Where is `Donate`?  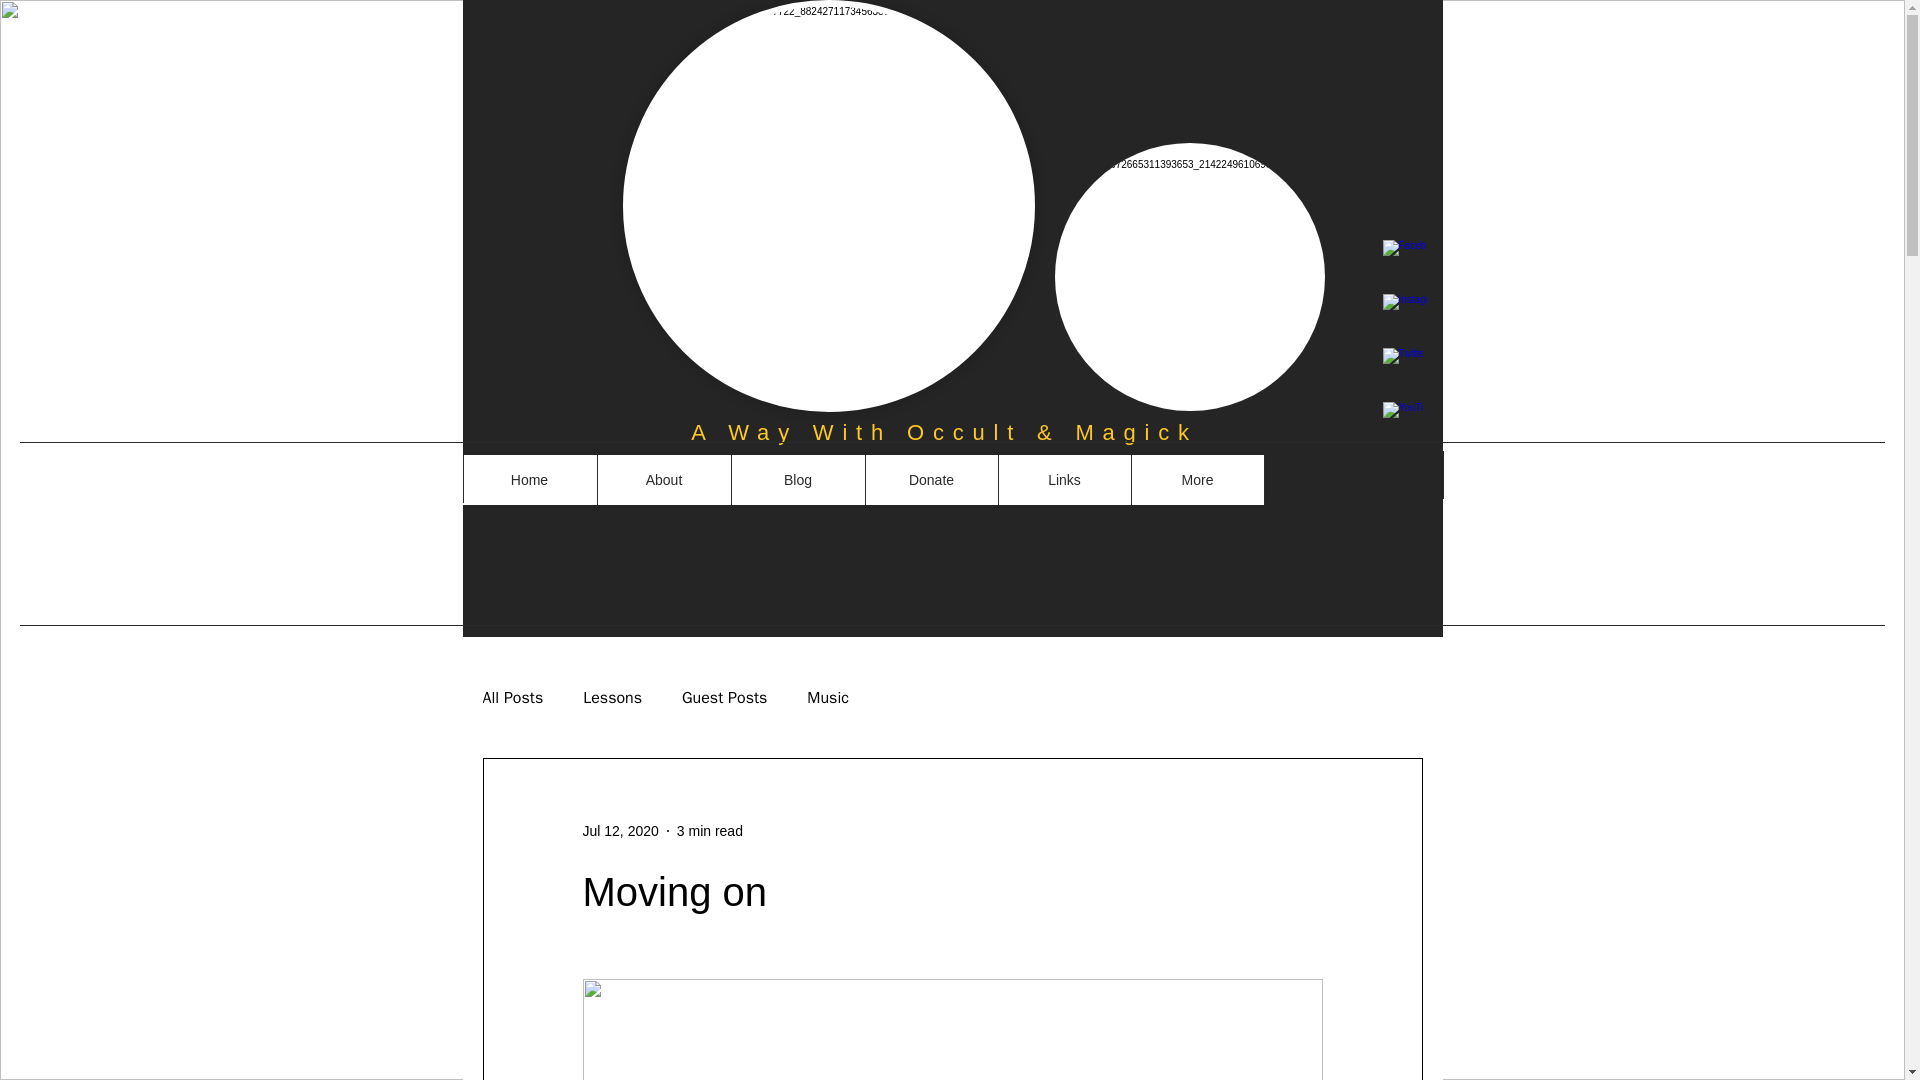
Donate is located at coordinates (930, 480).